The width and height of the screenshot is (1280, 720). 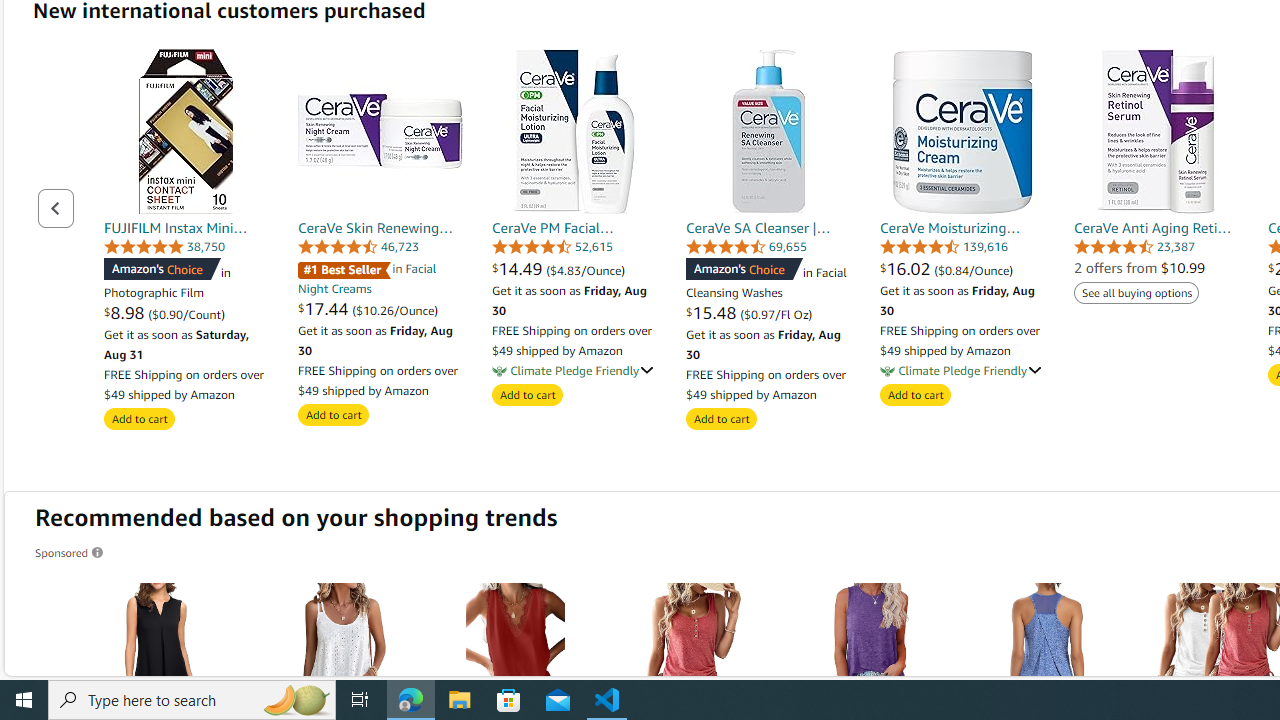 I want to click on Class: a-link-normal a-text-normal, so click(x=962, y=268).